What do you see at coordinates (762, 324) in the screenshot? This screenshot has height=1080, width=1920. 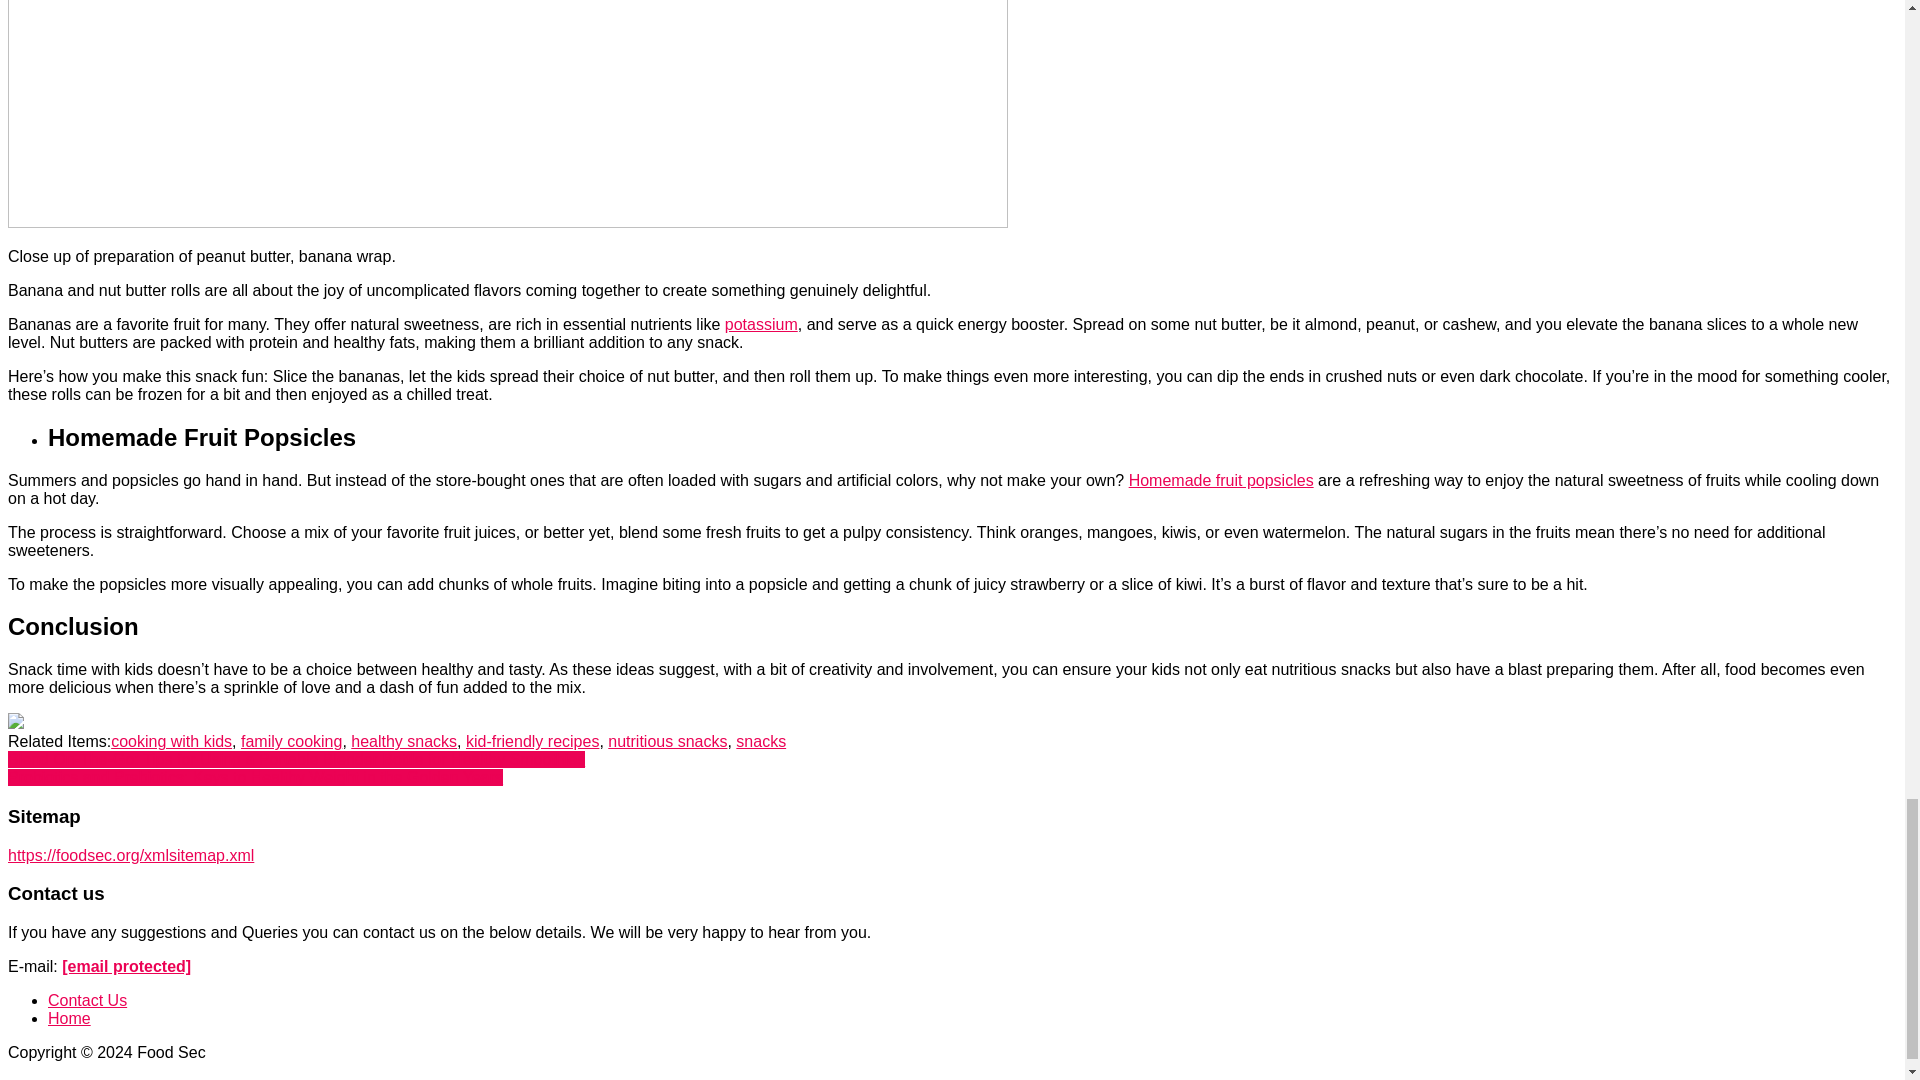 I see `potassium` at bounding box center [762, 324].